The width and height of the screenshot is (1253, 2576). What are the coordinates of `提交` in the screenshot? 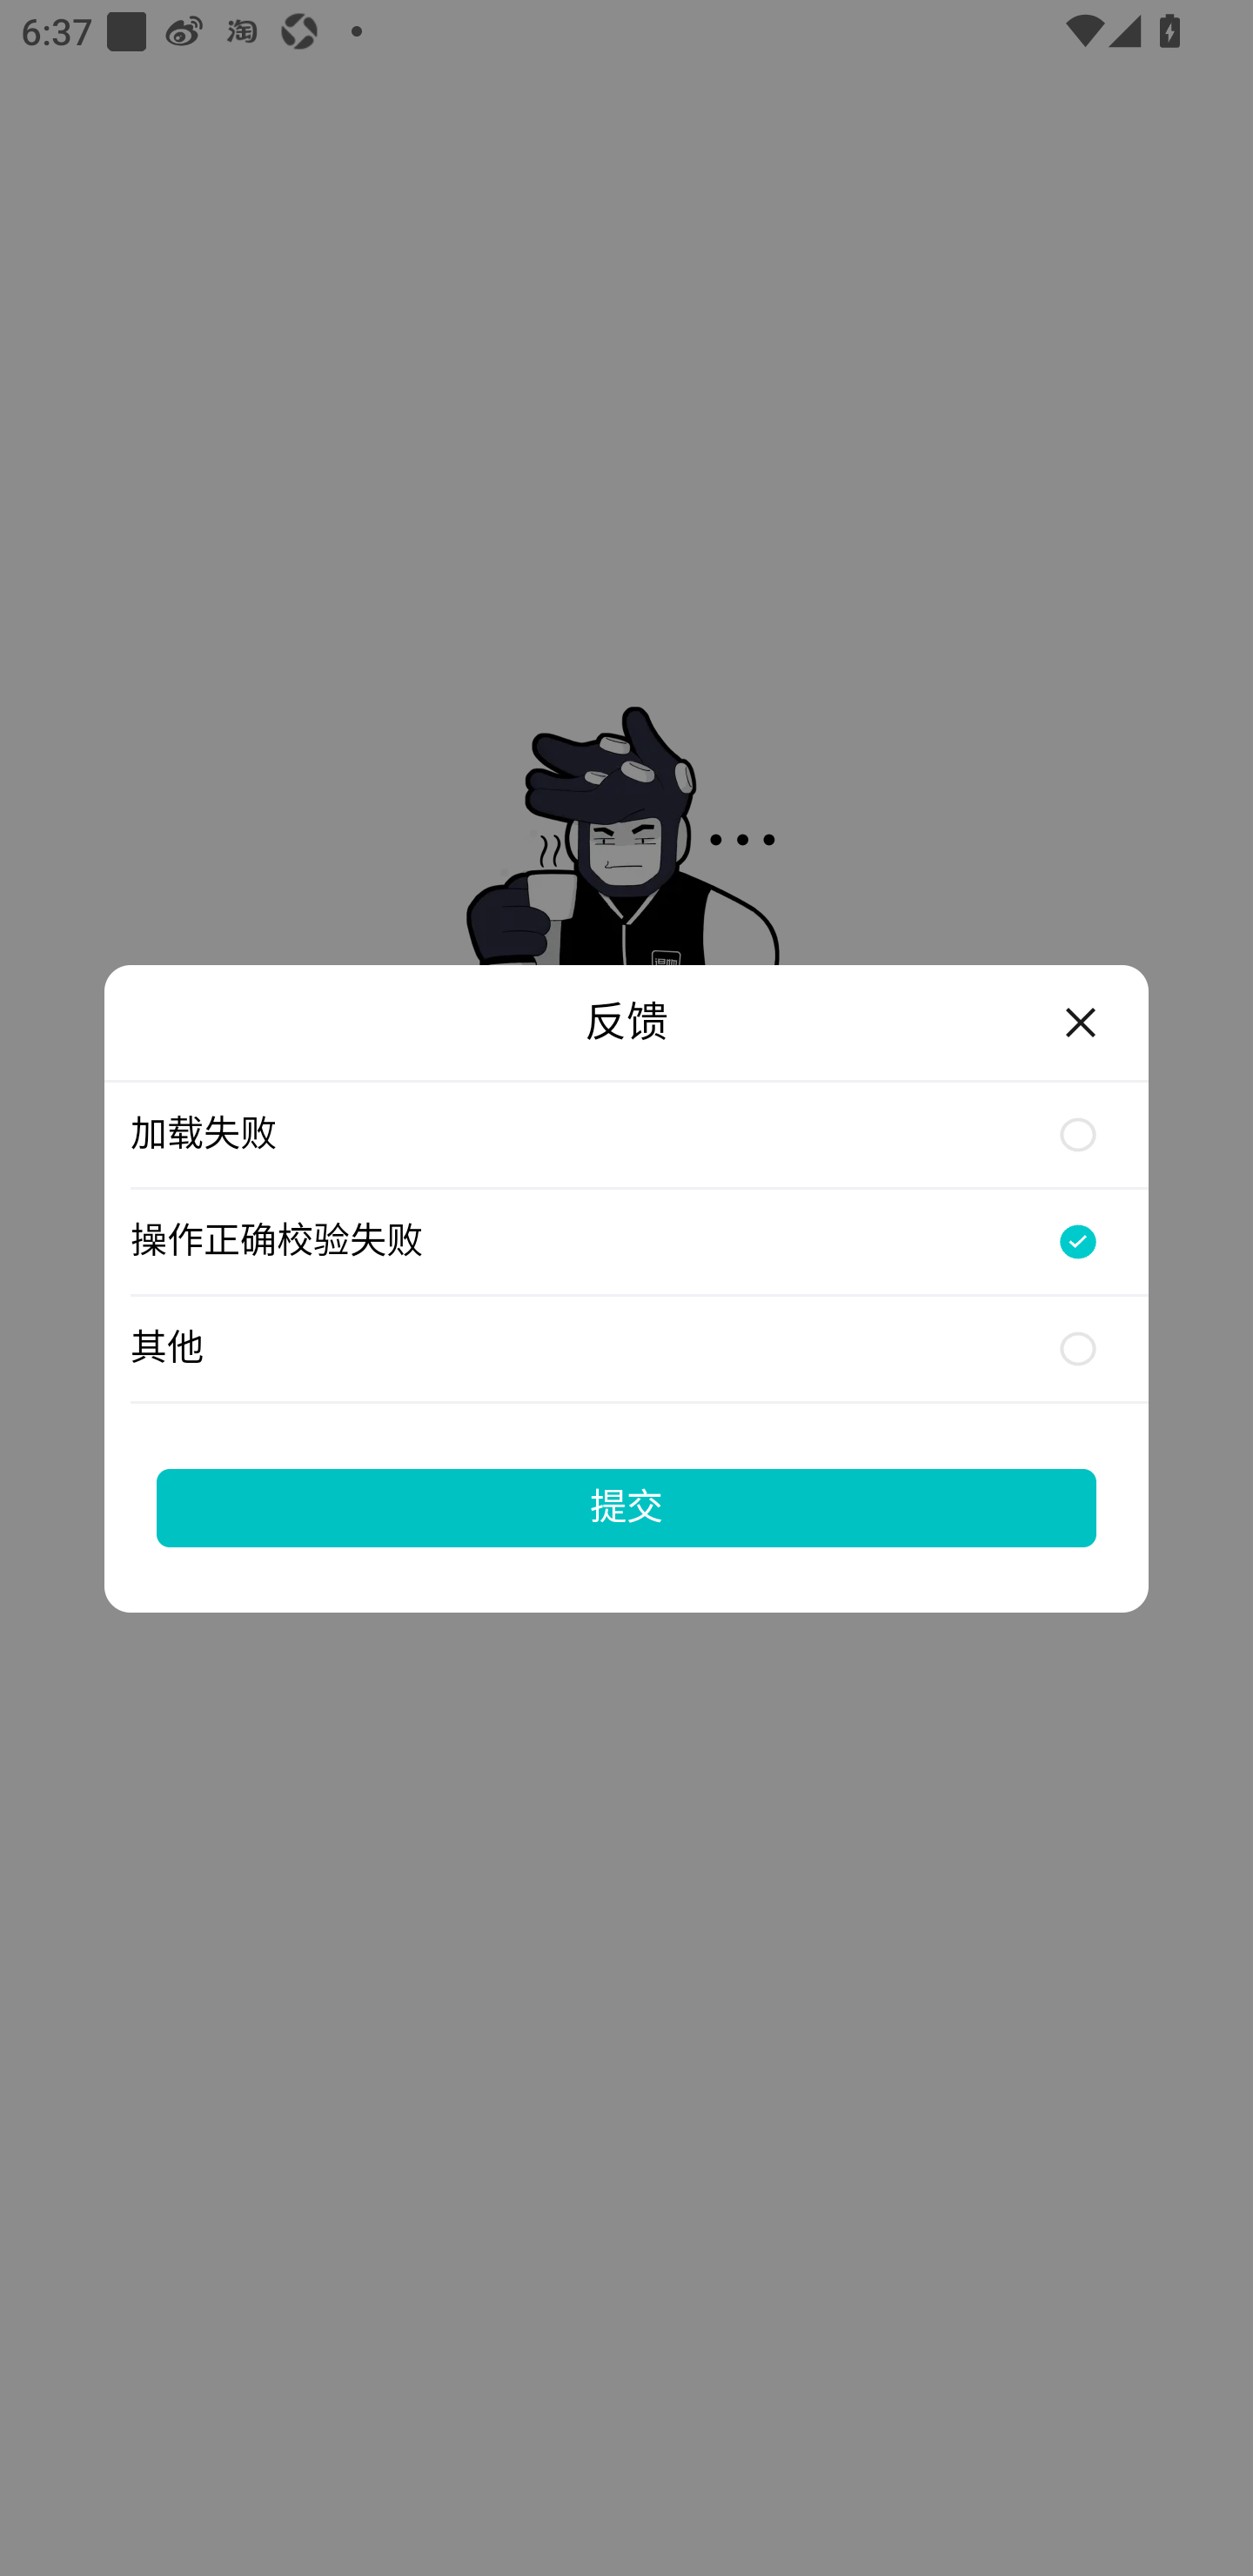 It's located at (626, 1507).